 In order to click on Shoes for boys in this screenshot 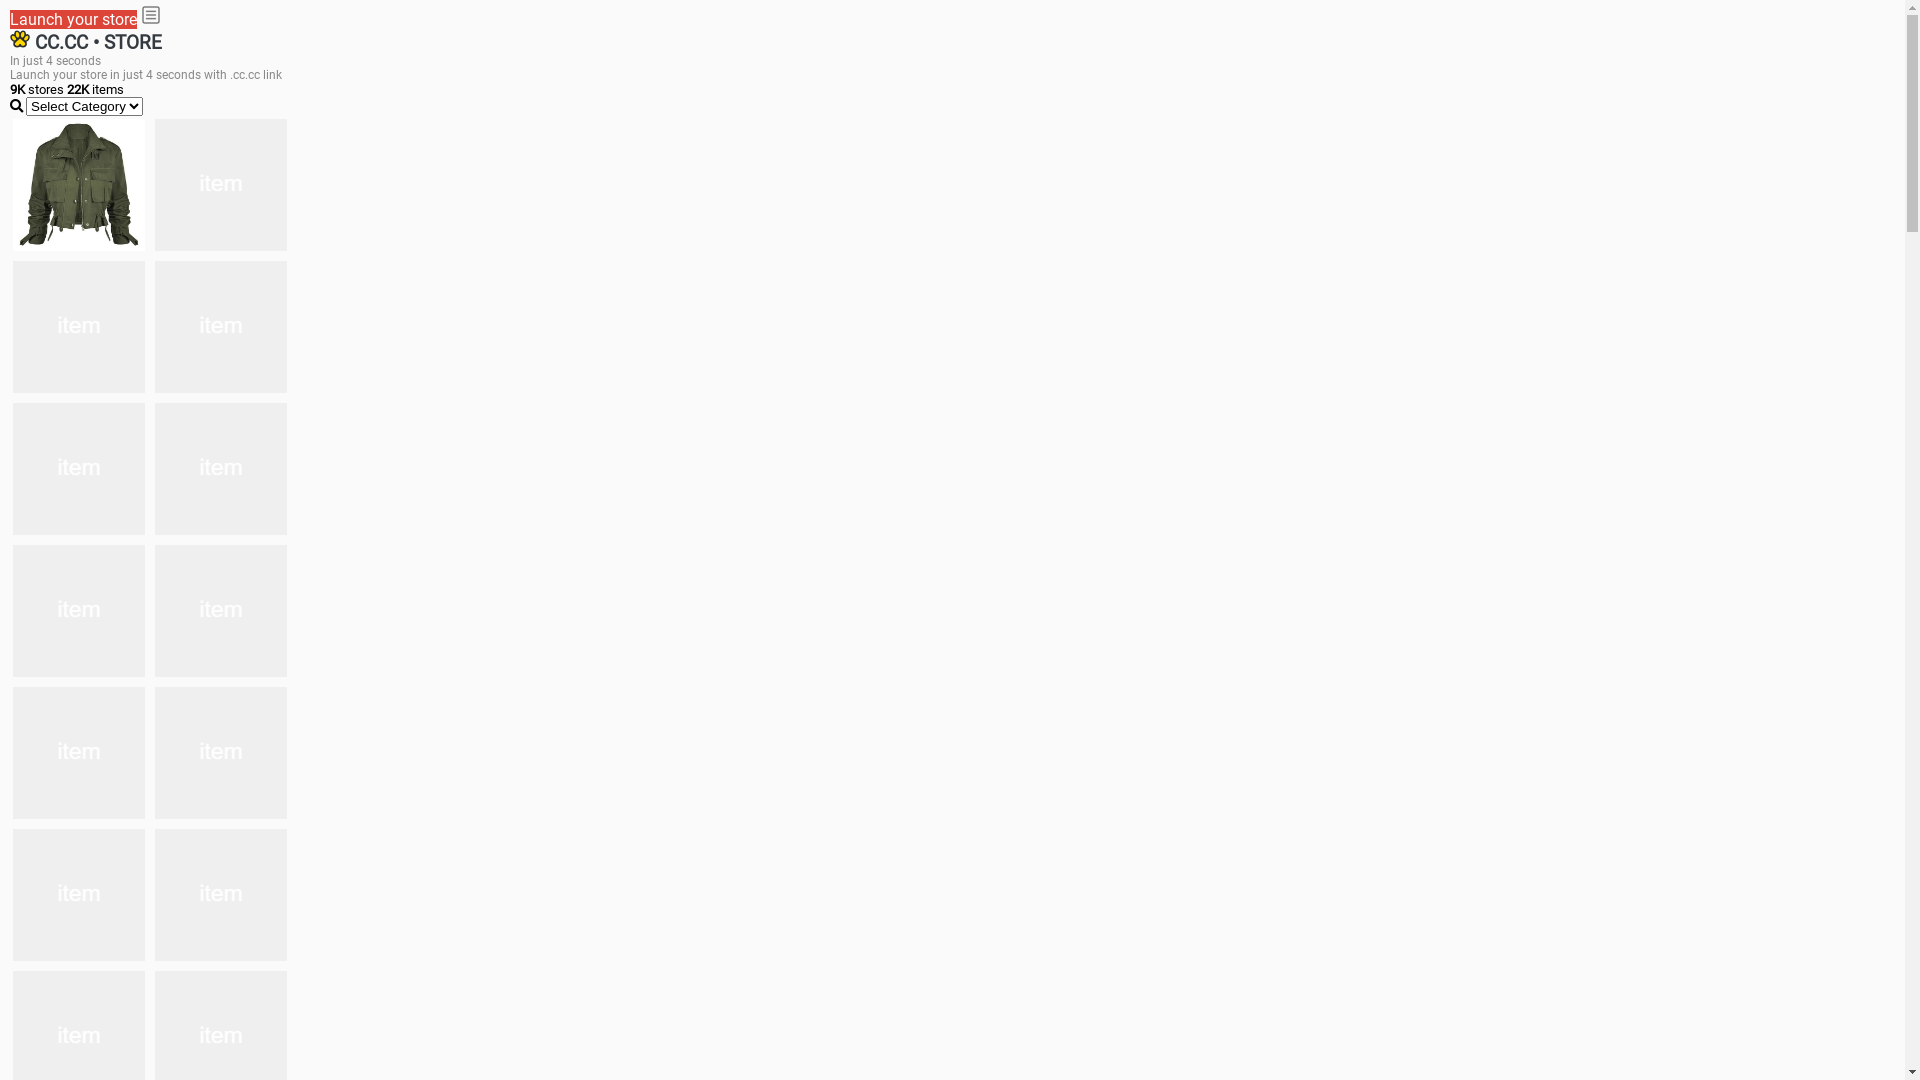, I will do `click(221, 327)`.